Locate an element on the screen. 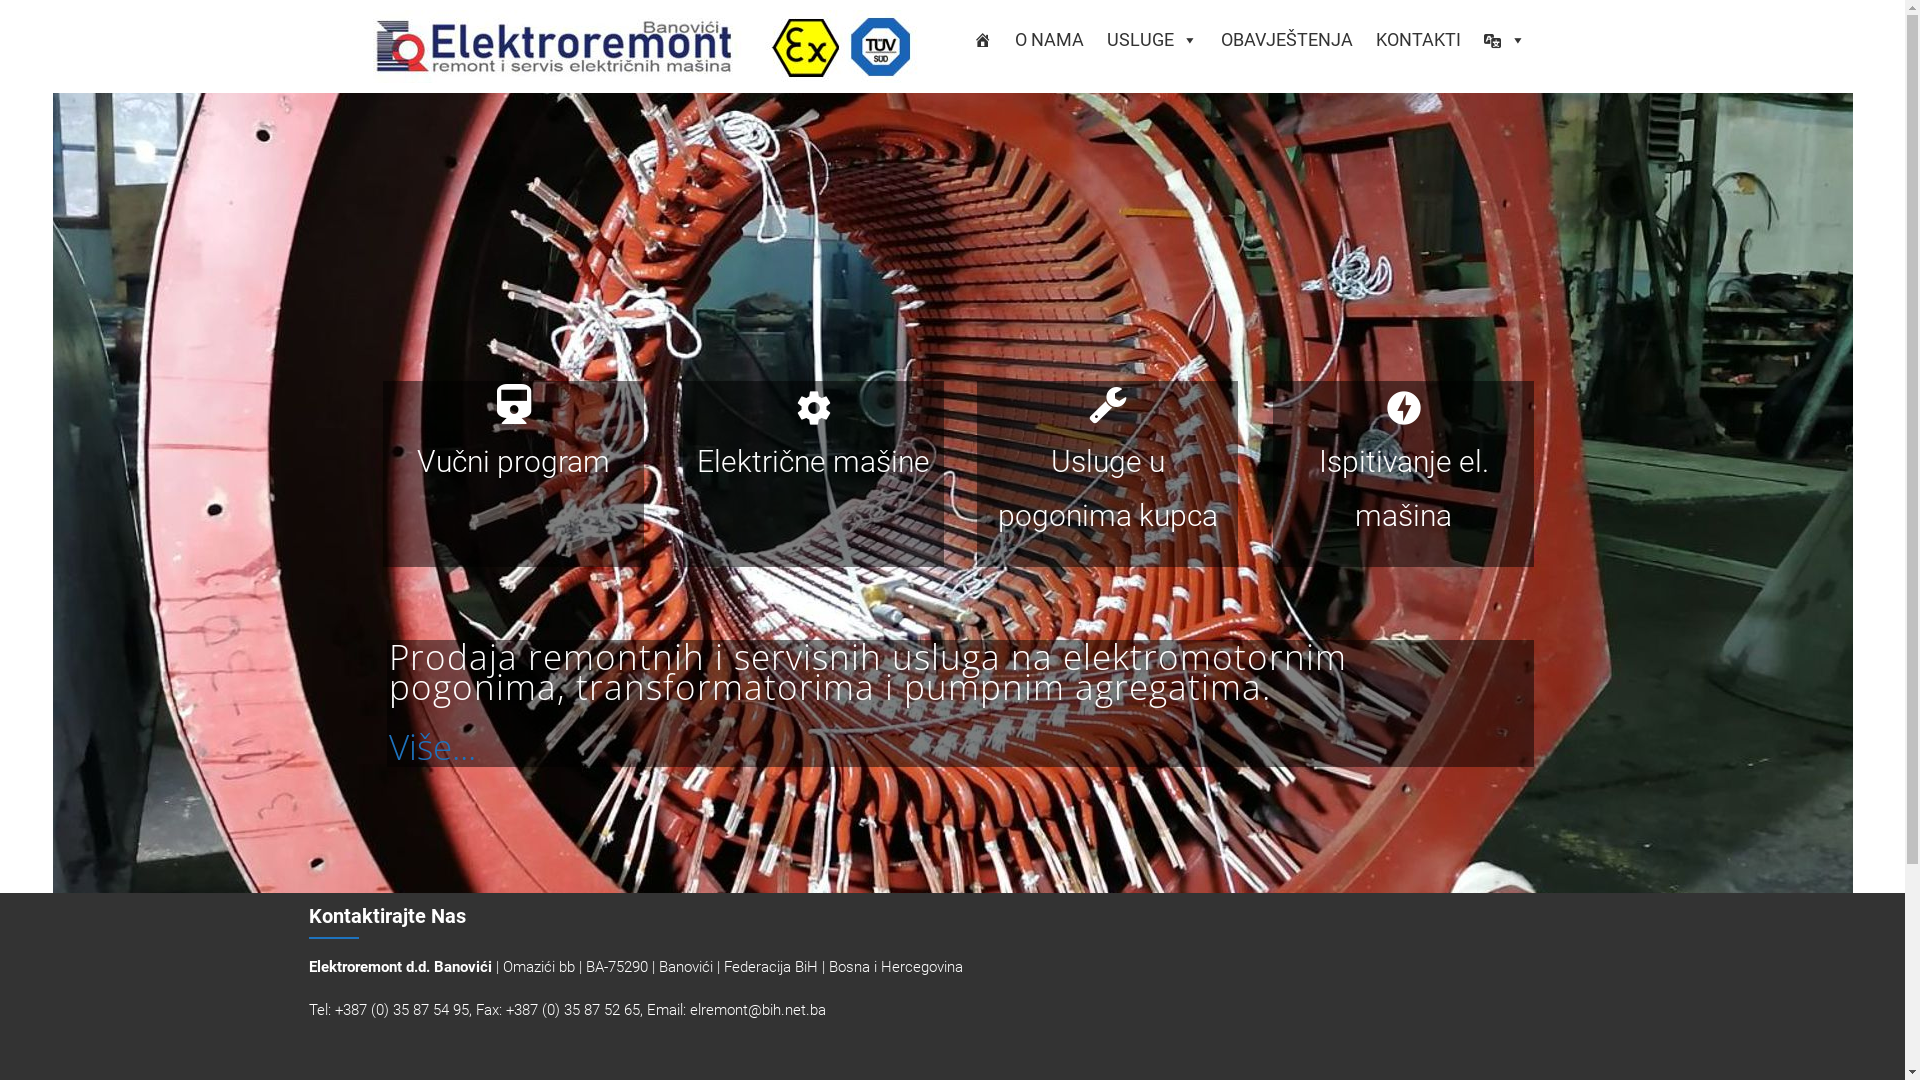 The image size is (1920, 1080). USLUGE is located at coordinates (1152, 40).